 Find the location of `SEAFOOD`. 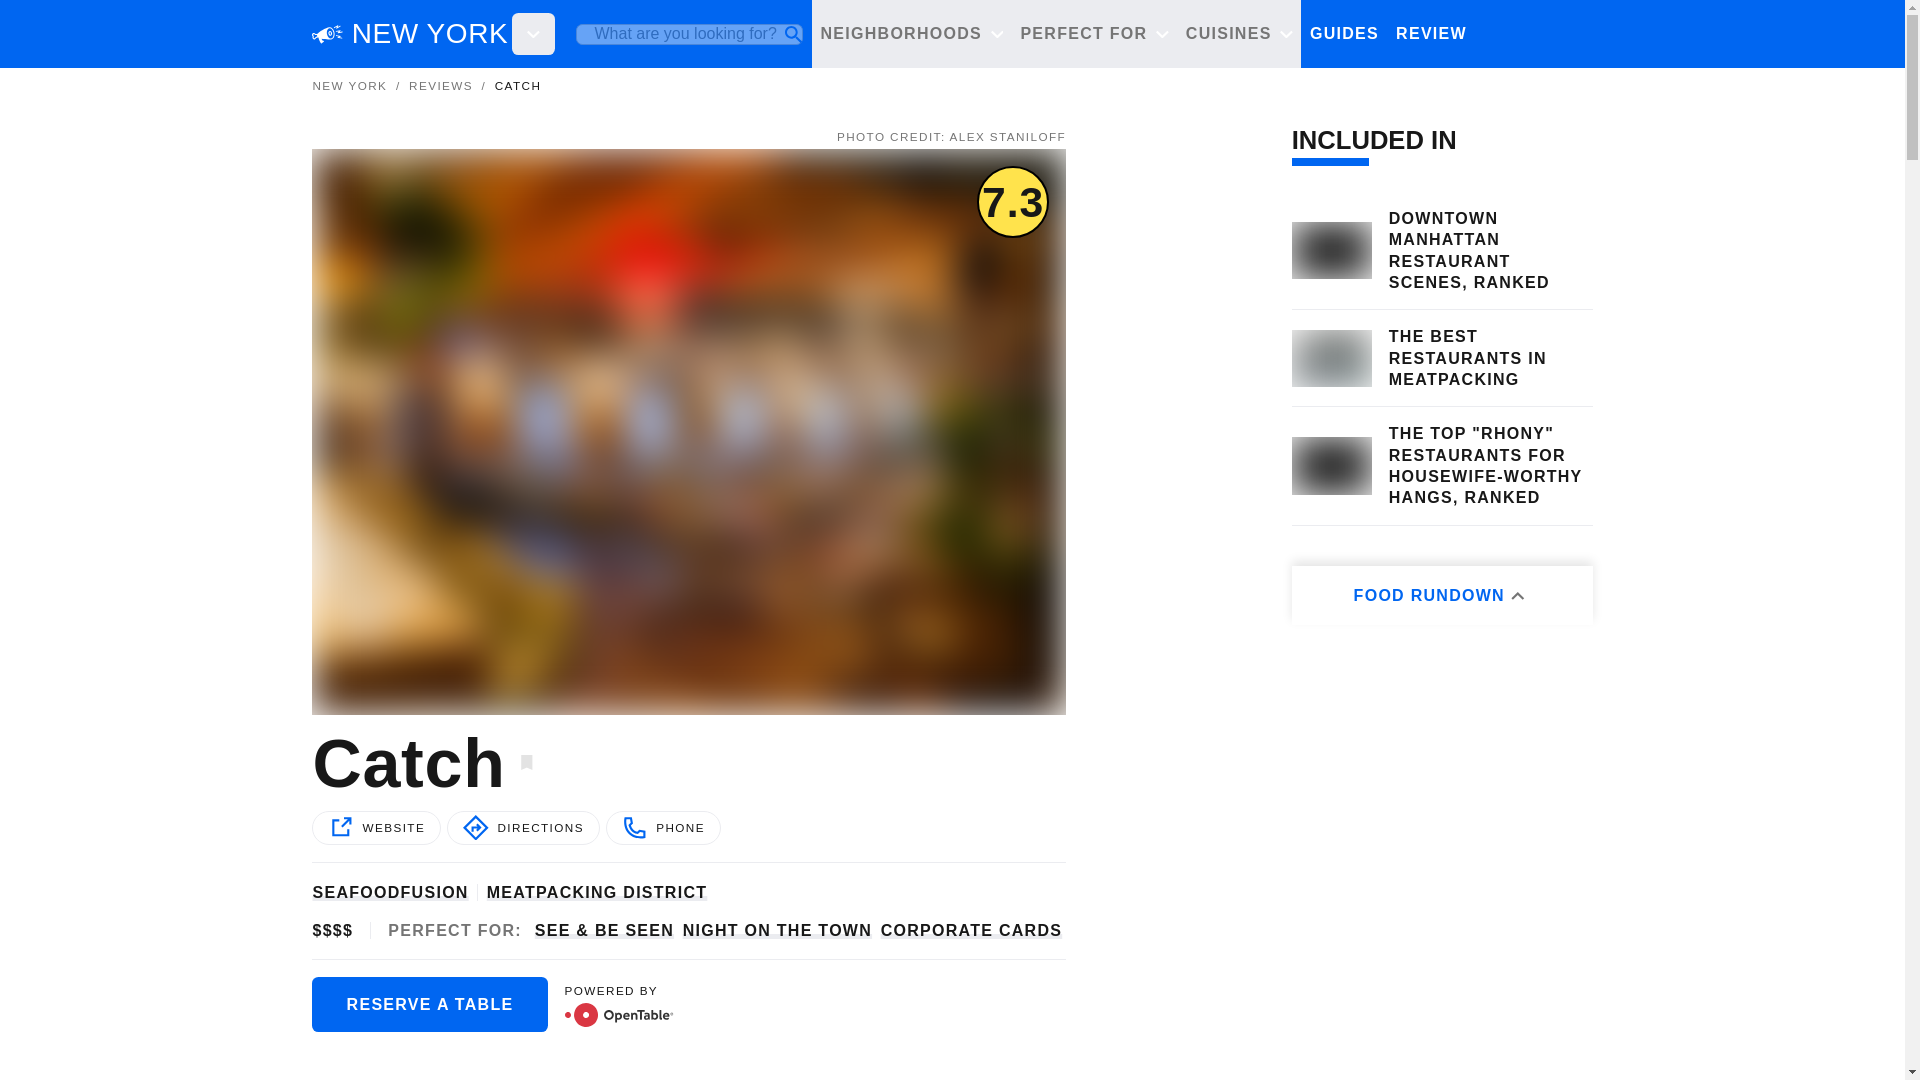

SEAFOOD is located at coordinates (355, 892).